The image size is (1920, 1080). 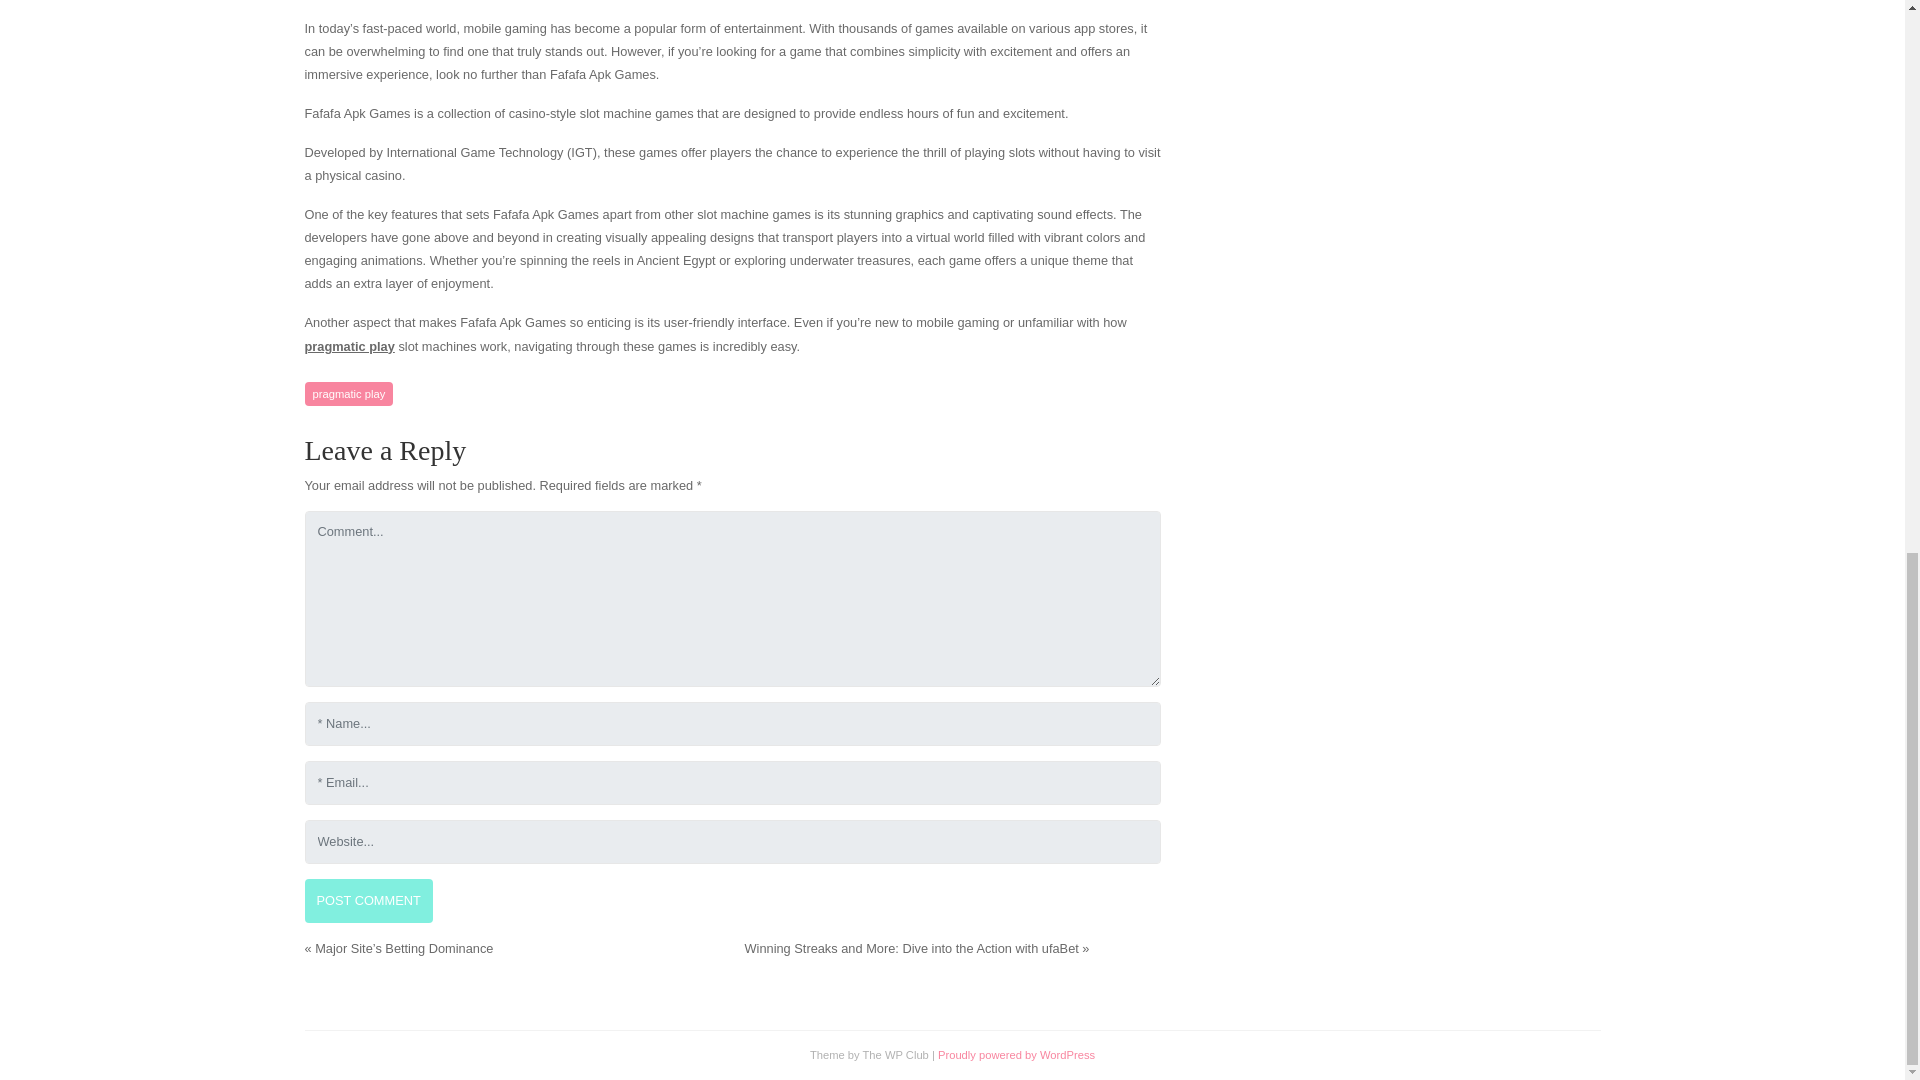 What do you see at coordinates (1016, 1054) in the screenshot?
I see `Proudly powered by WordPress` at bounding box center [1016, 1054].